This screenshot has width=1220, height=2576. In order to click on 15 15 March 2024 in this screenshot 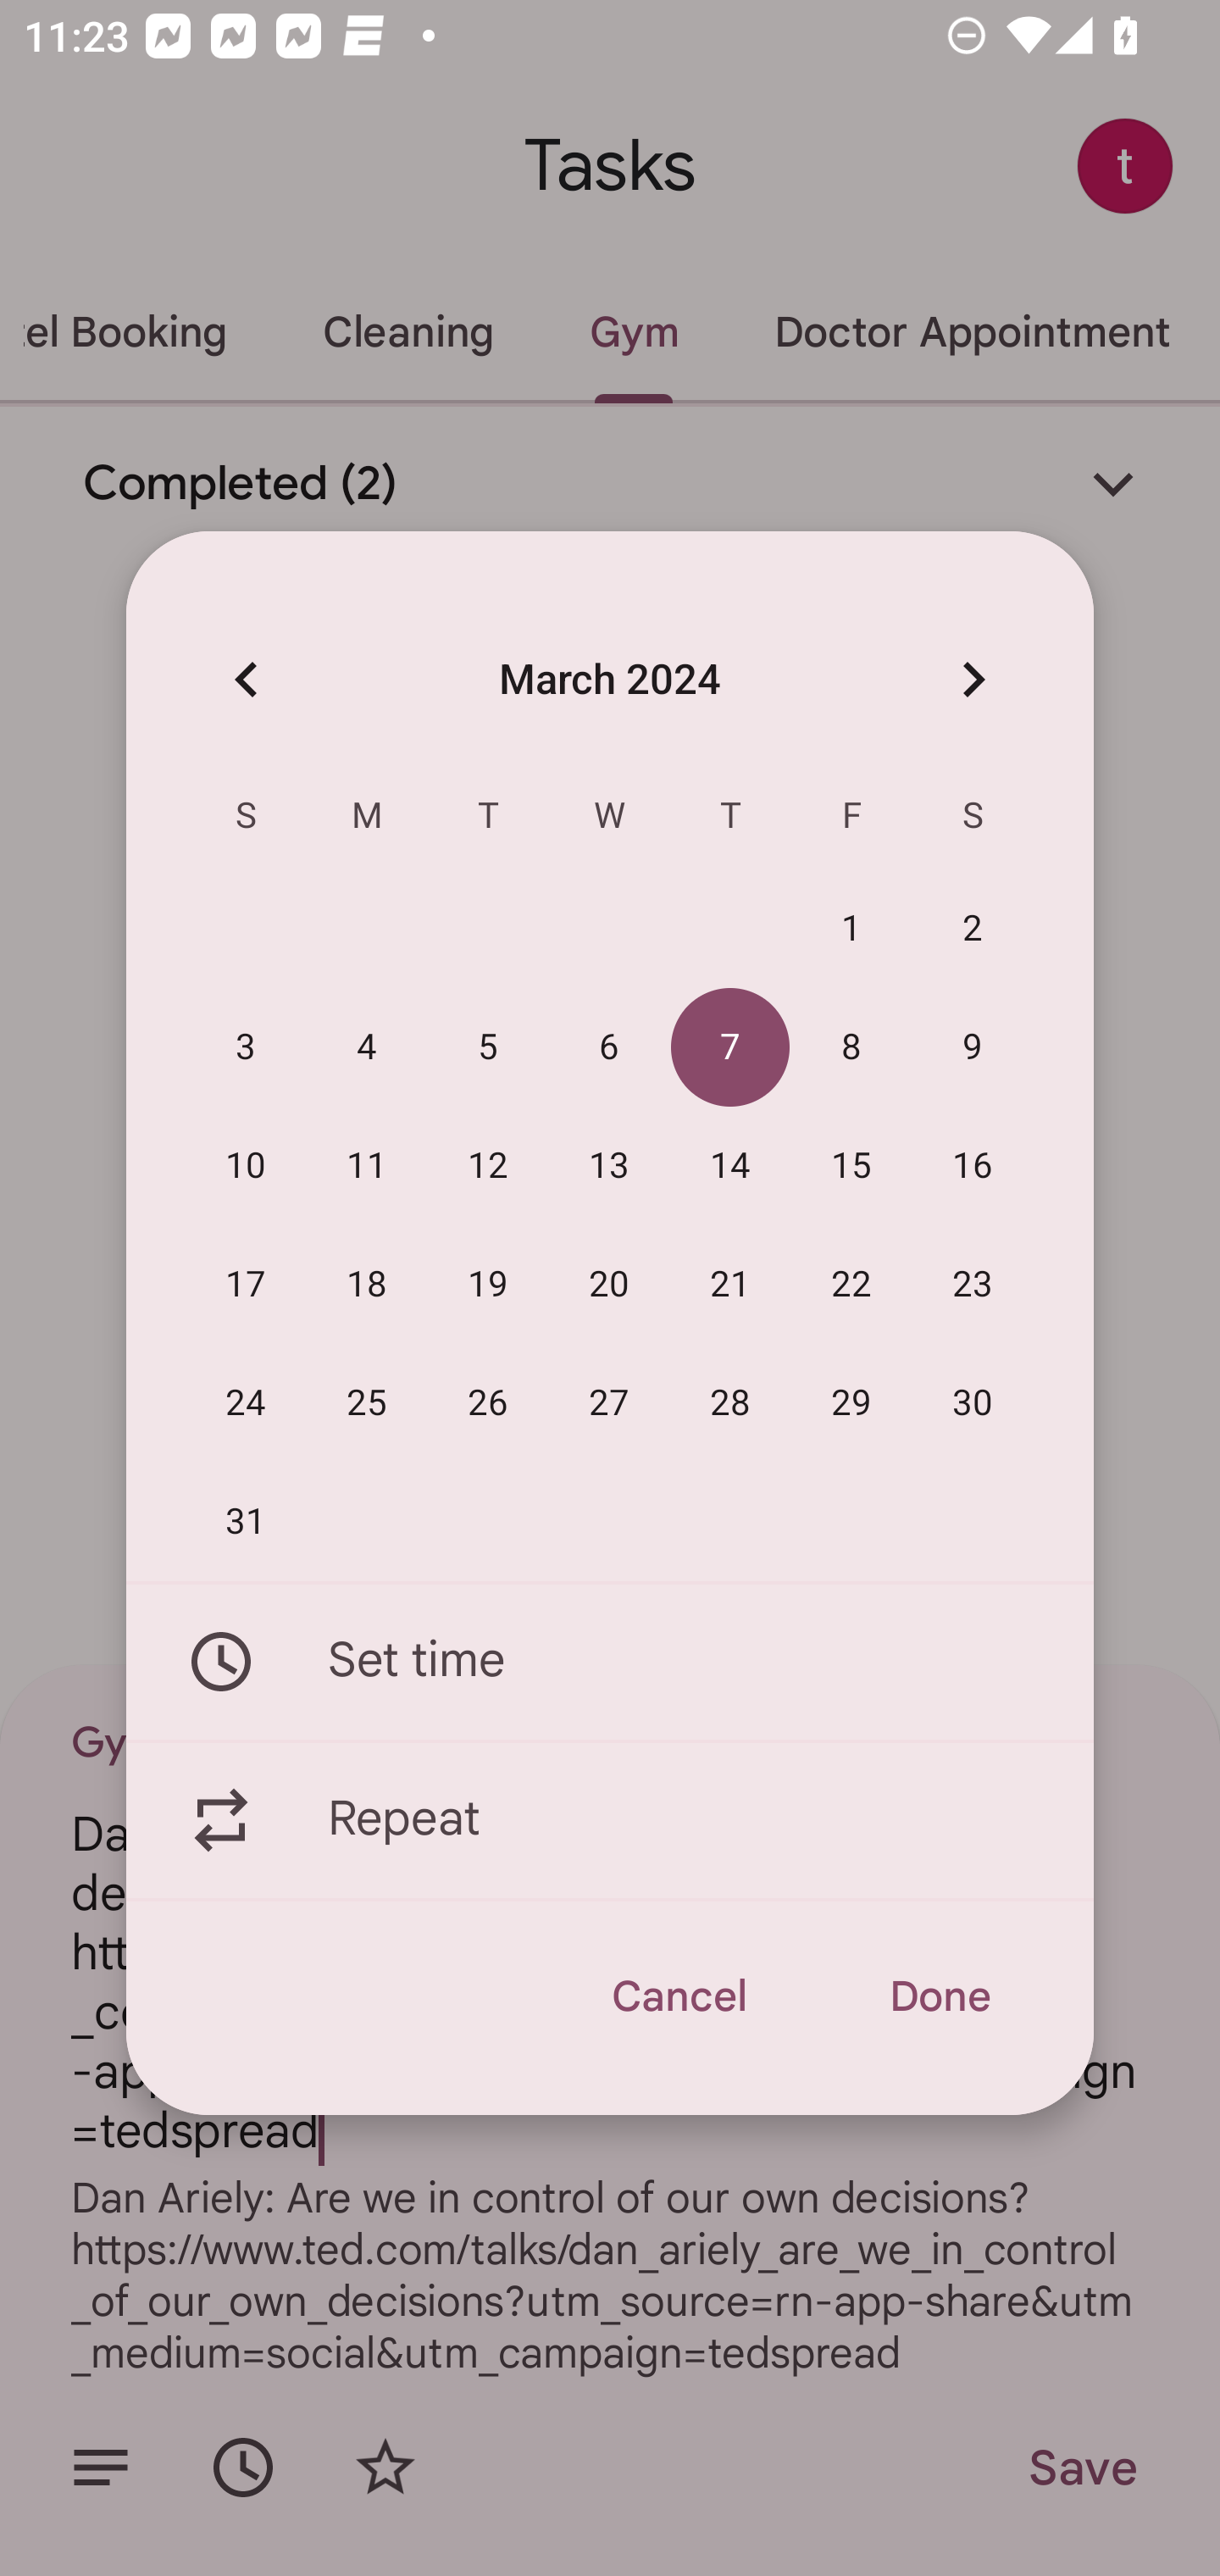, I will do `click(852, 1167)`.